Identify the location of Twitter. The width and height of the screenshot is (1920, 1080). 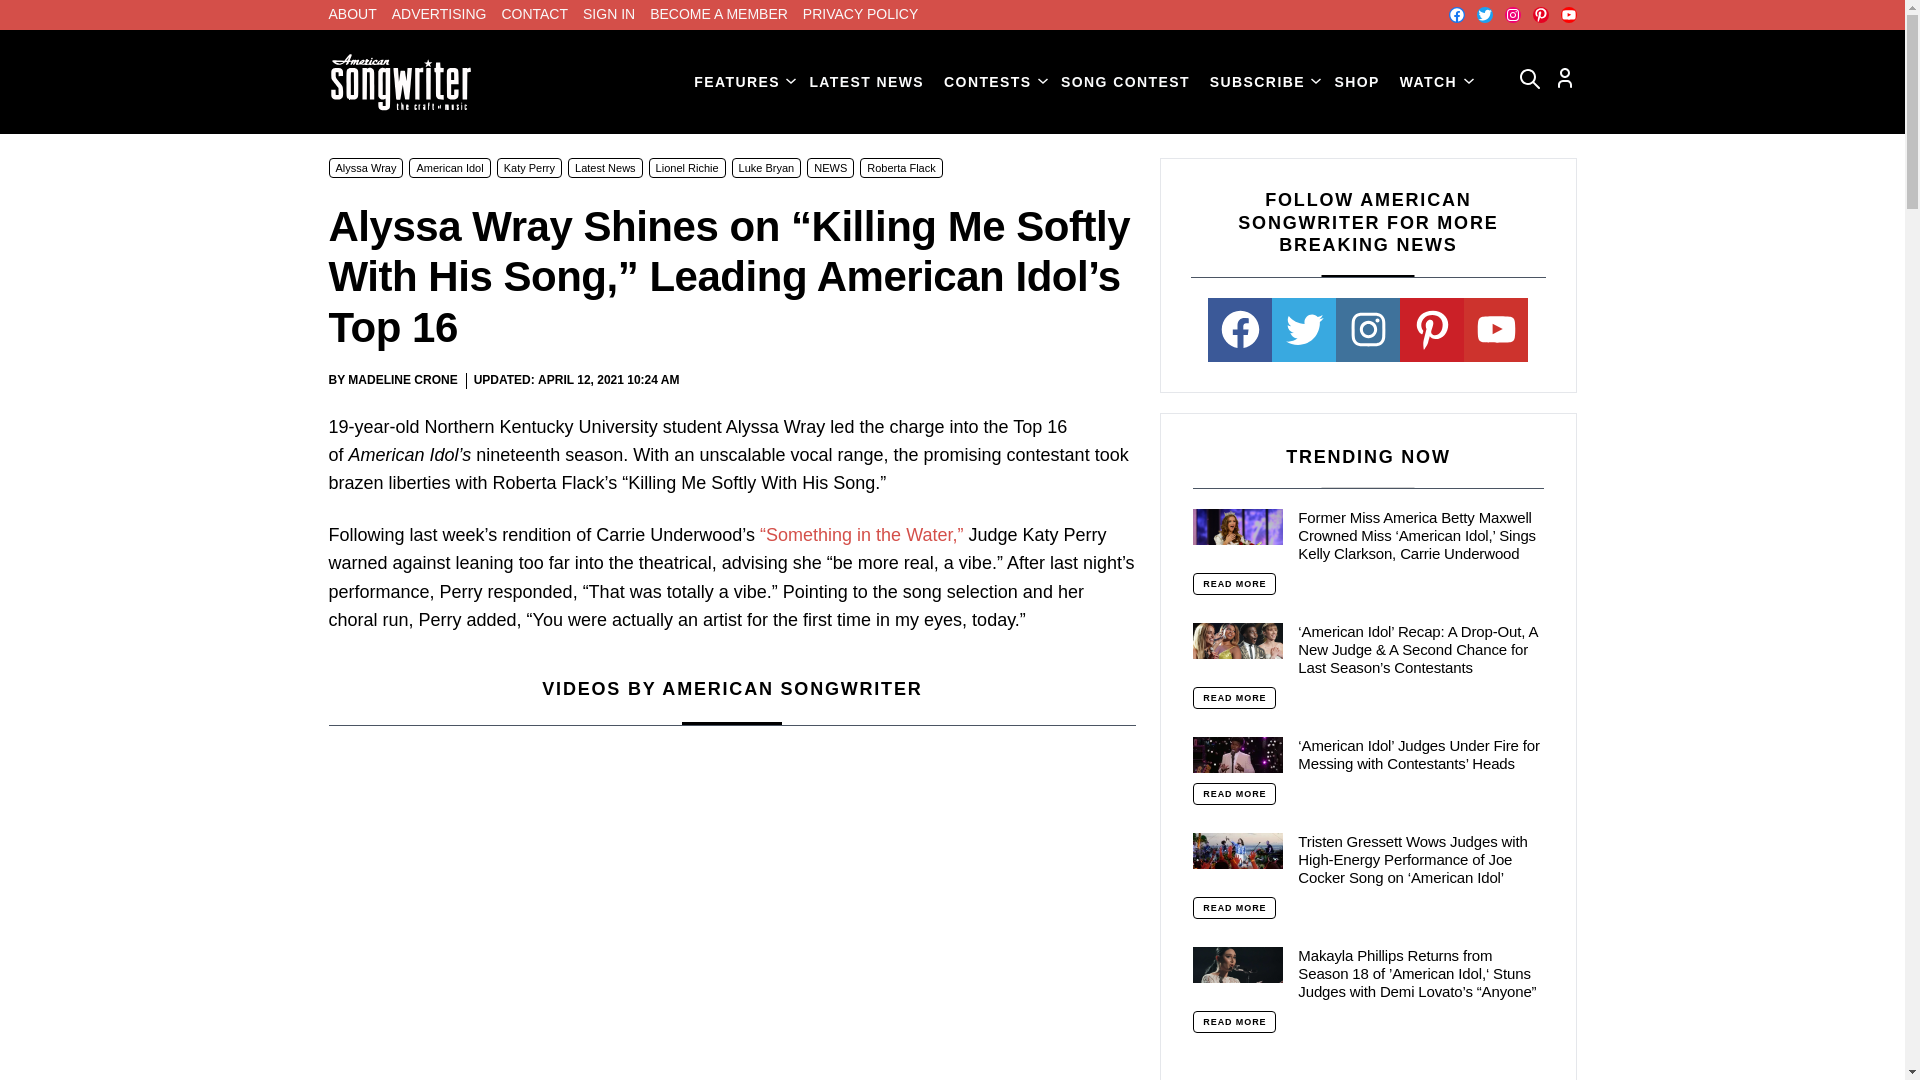
(1484, 14).